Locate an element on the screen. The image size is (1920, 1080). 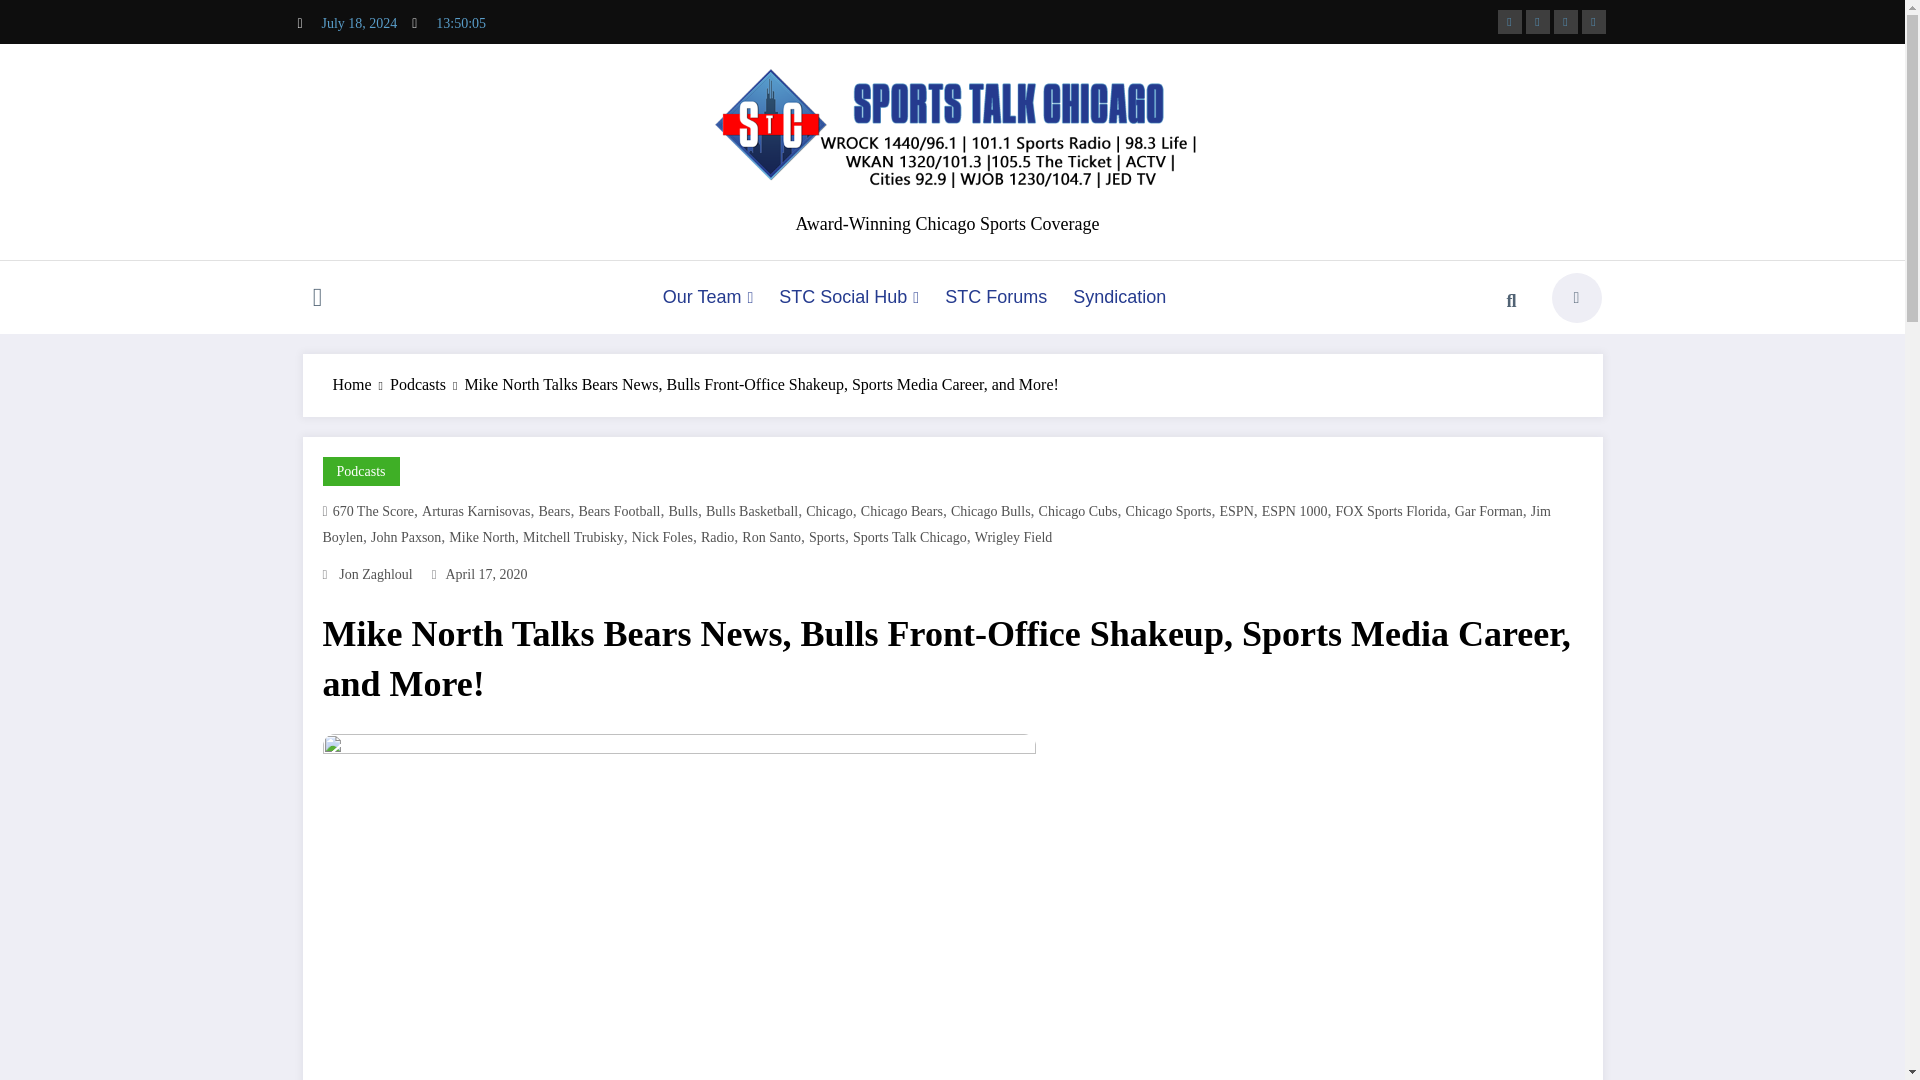
STC Forums is located at coordinates (995, 297).